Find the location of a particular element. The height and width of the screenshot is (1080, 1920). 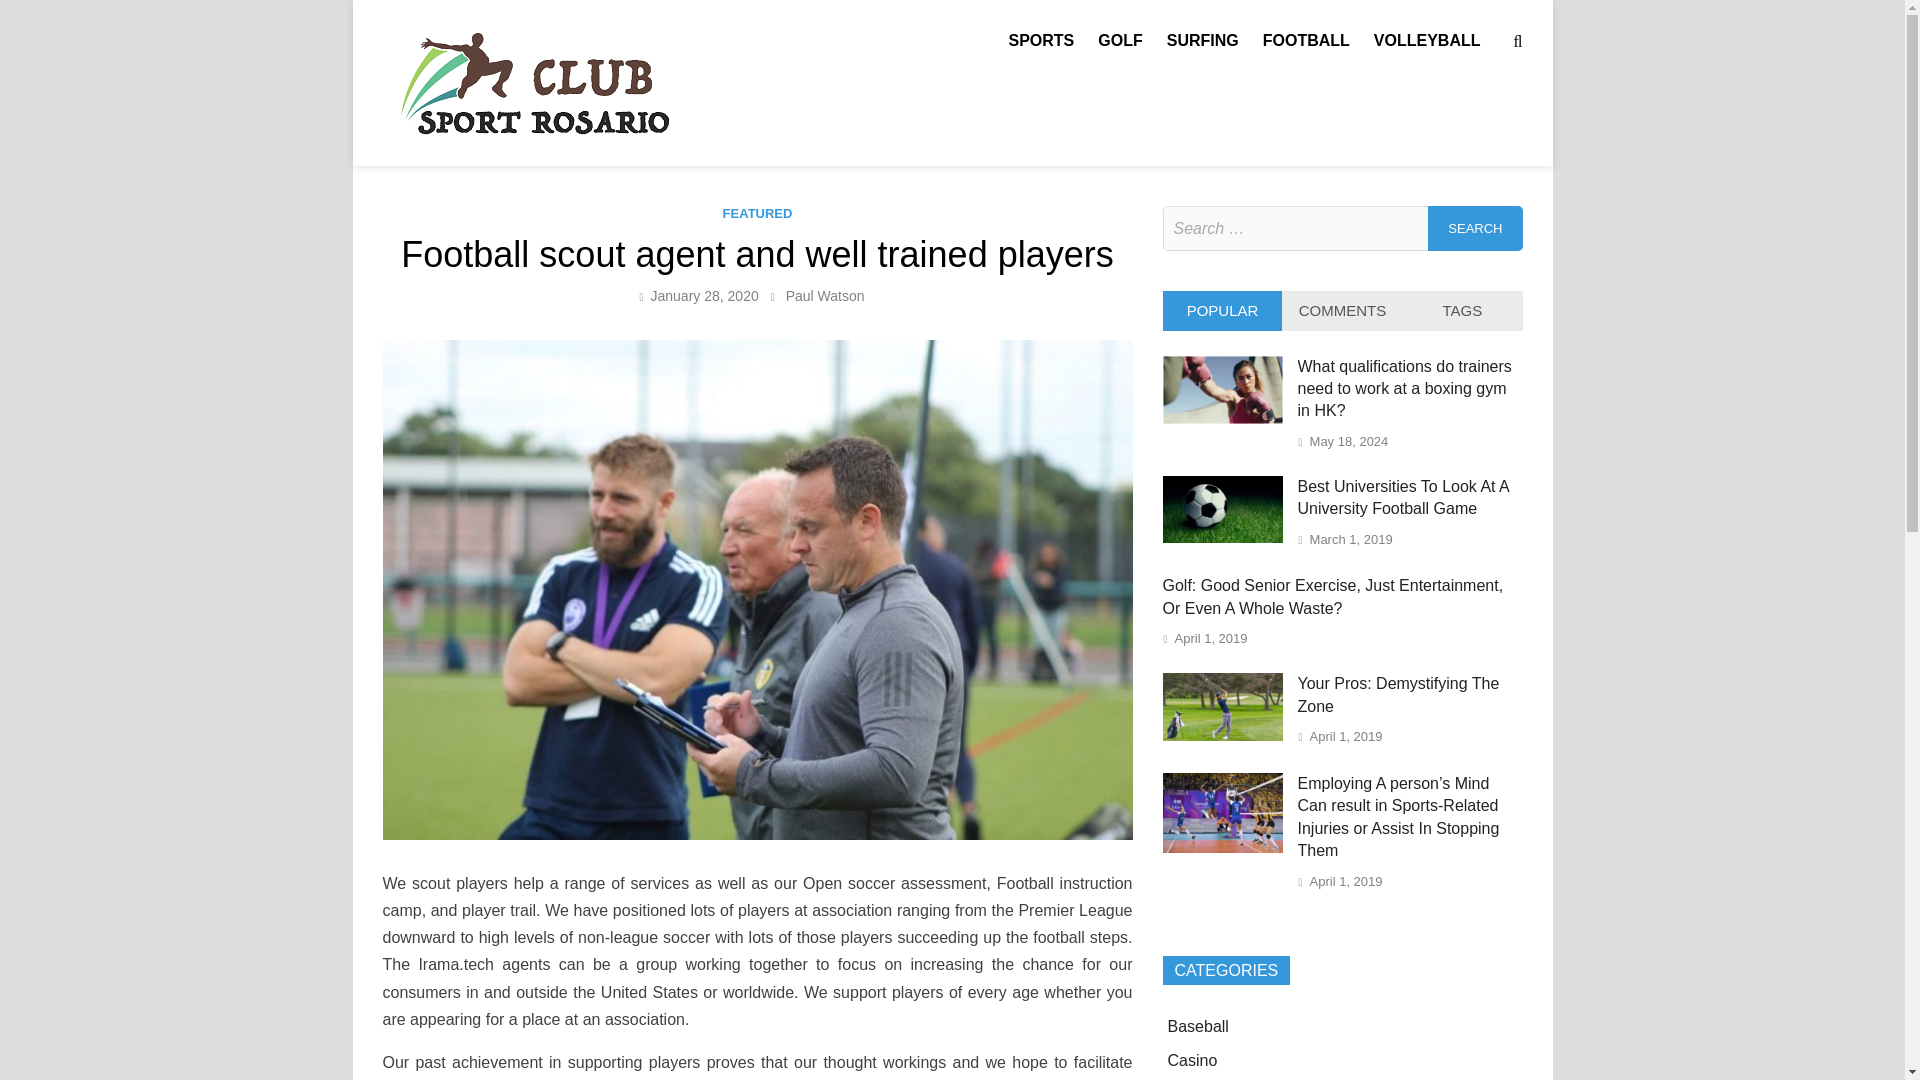

Search is located at coordinates (1475, 228).